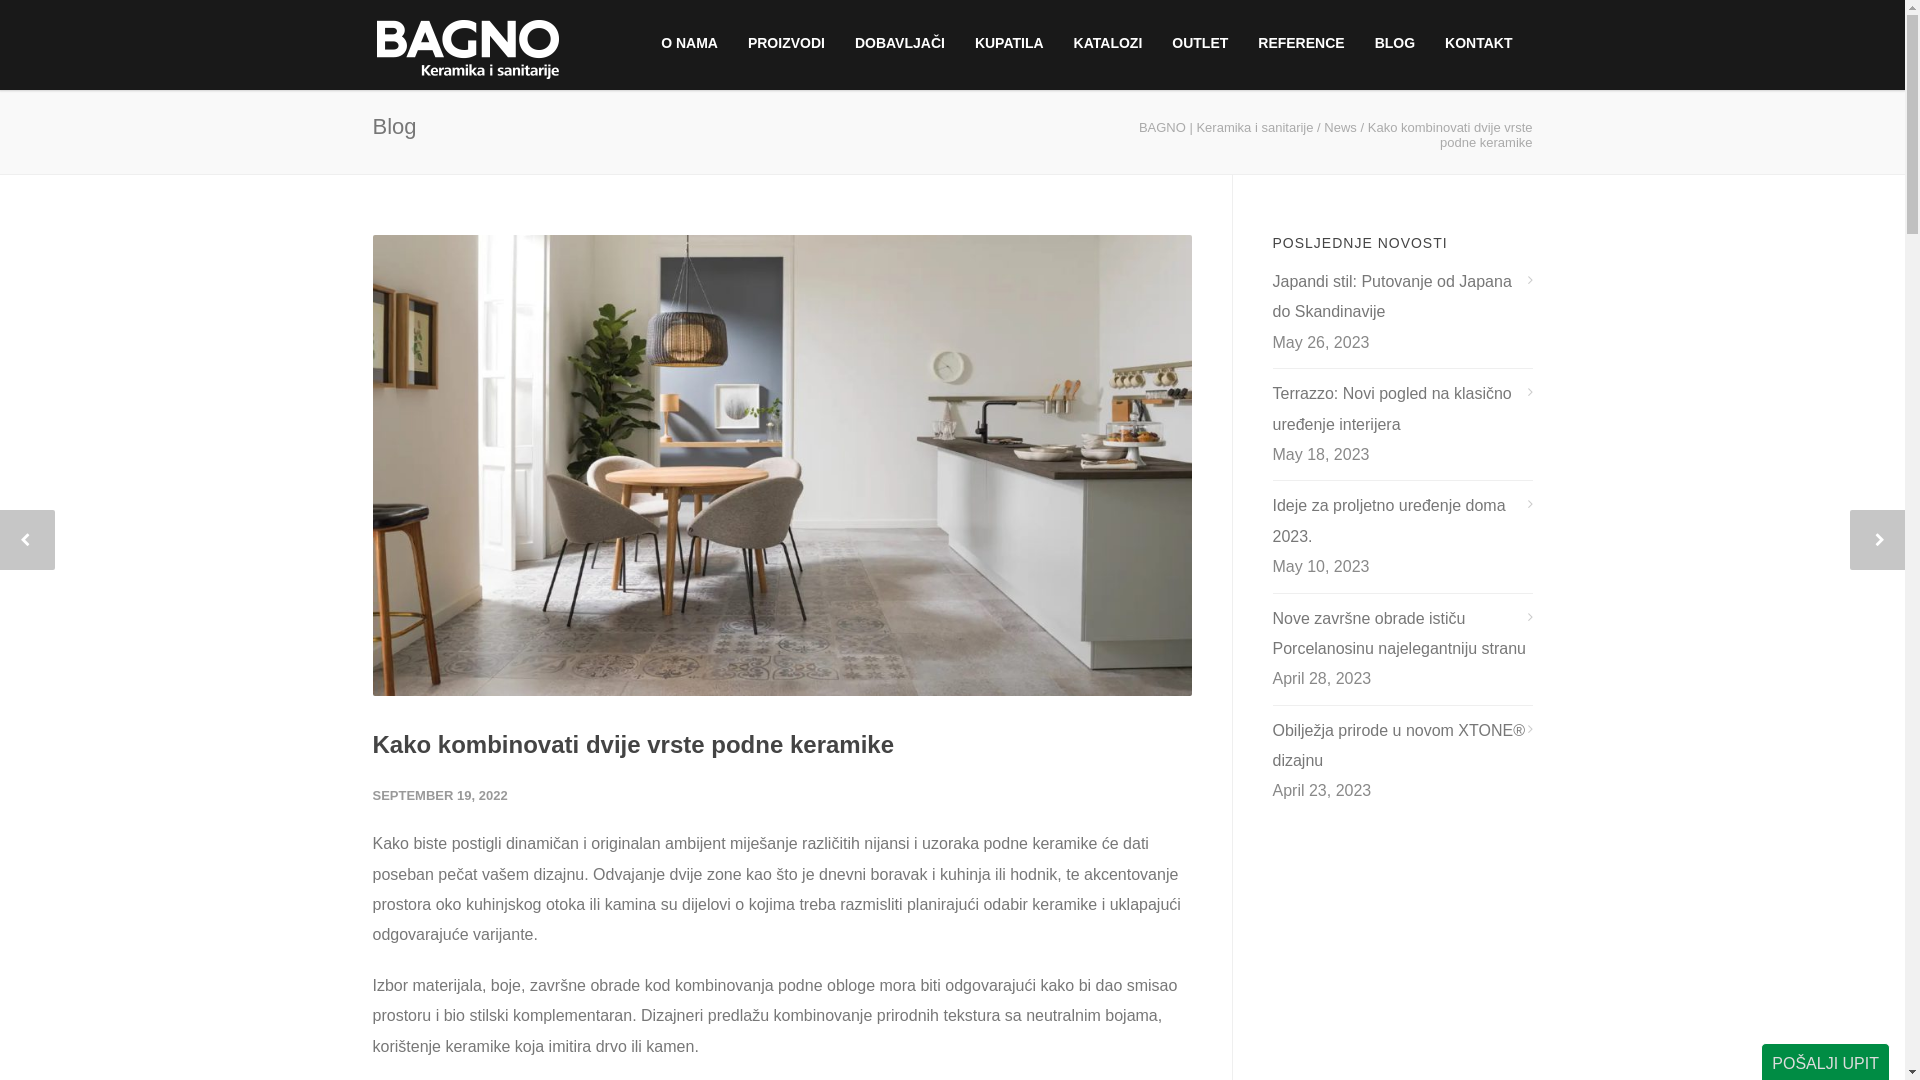 This screenshot has height=1080, width=1920. Describe the element at coordinates (1108, 43) in the screenshot. I see `KATALOZI` at that location.